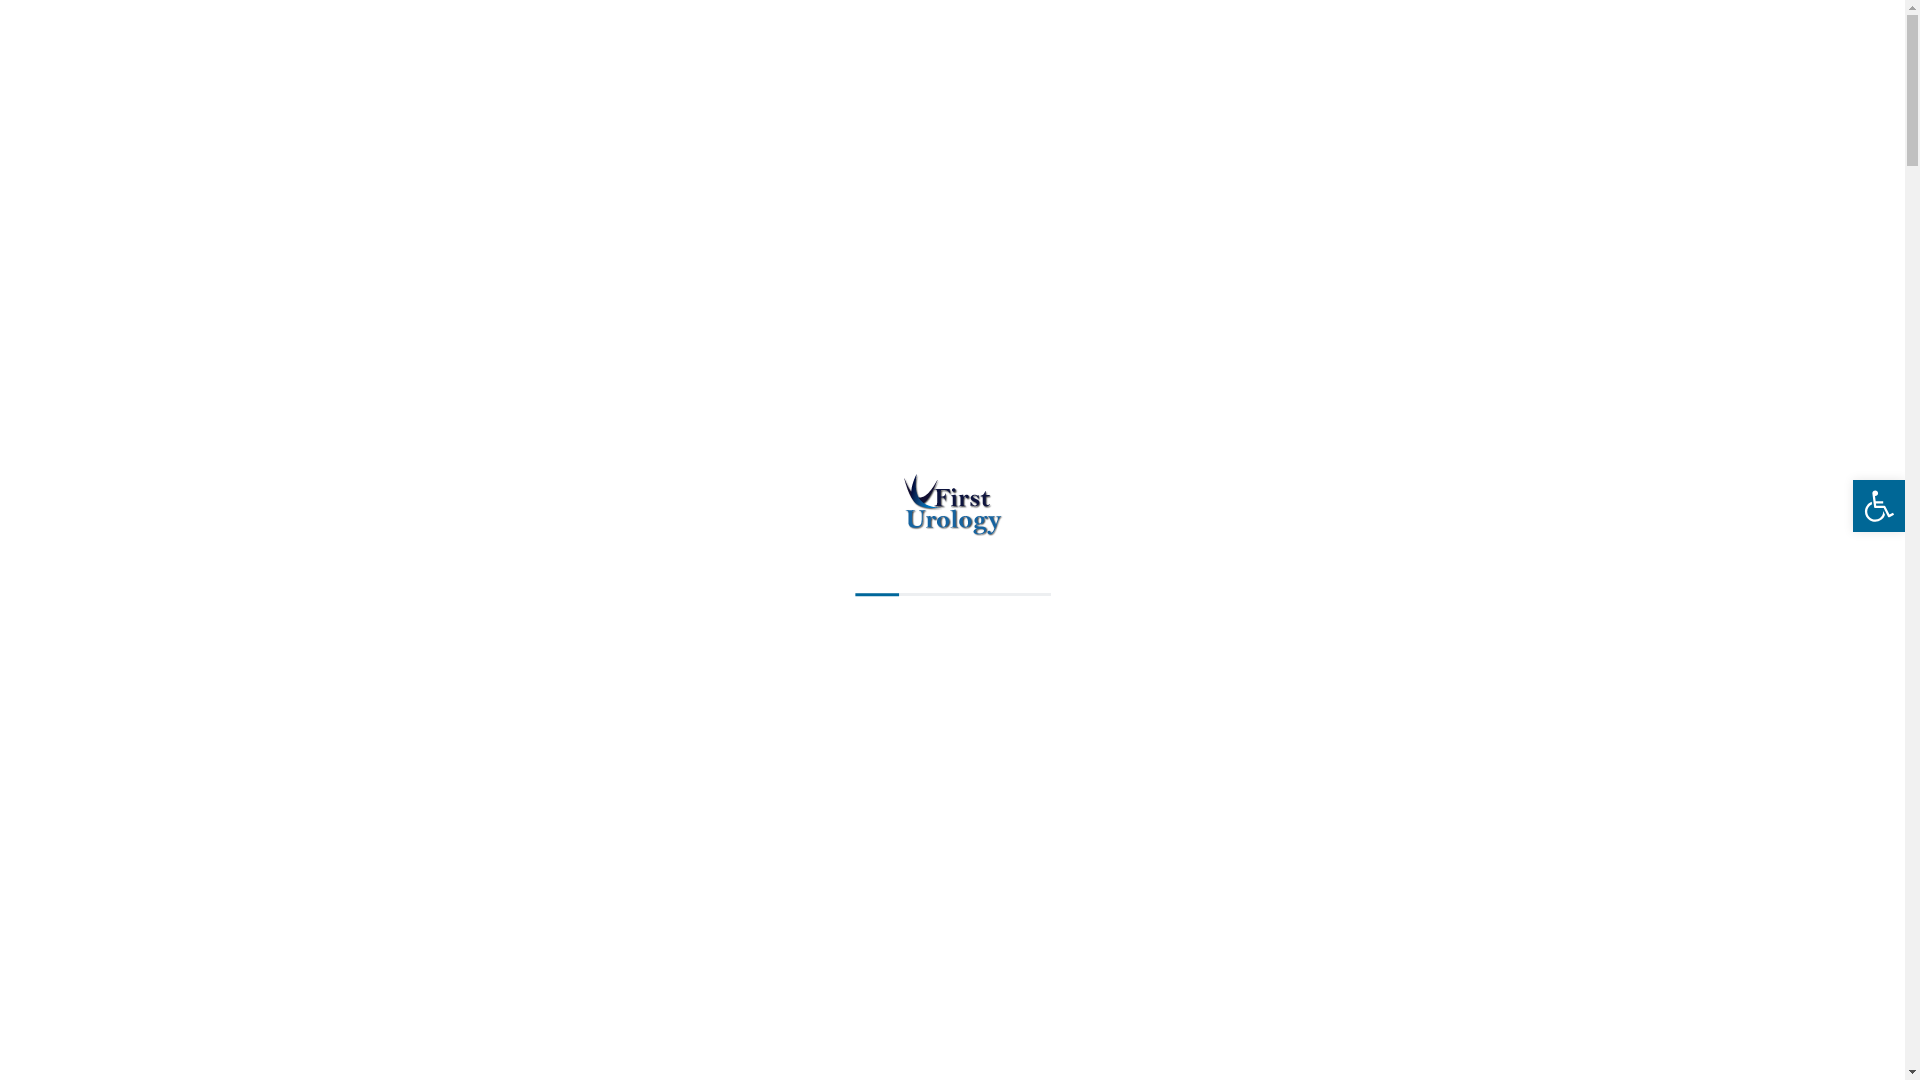 This screenshot has width=1920, height=1080. What do you see at coordinates (1444, 54) in the screenshot?
I see `PATIENT PORTAL` at bounding box center [1444, 54].